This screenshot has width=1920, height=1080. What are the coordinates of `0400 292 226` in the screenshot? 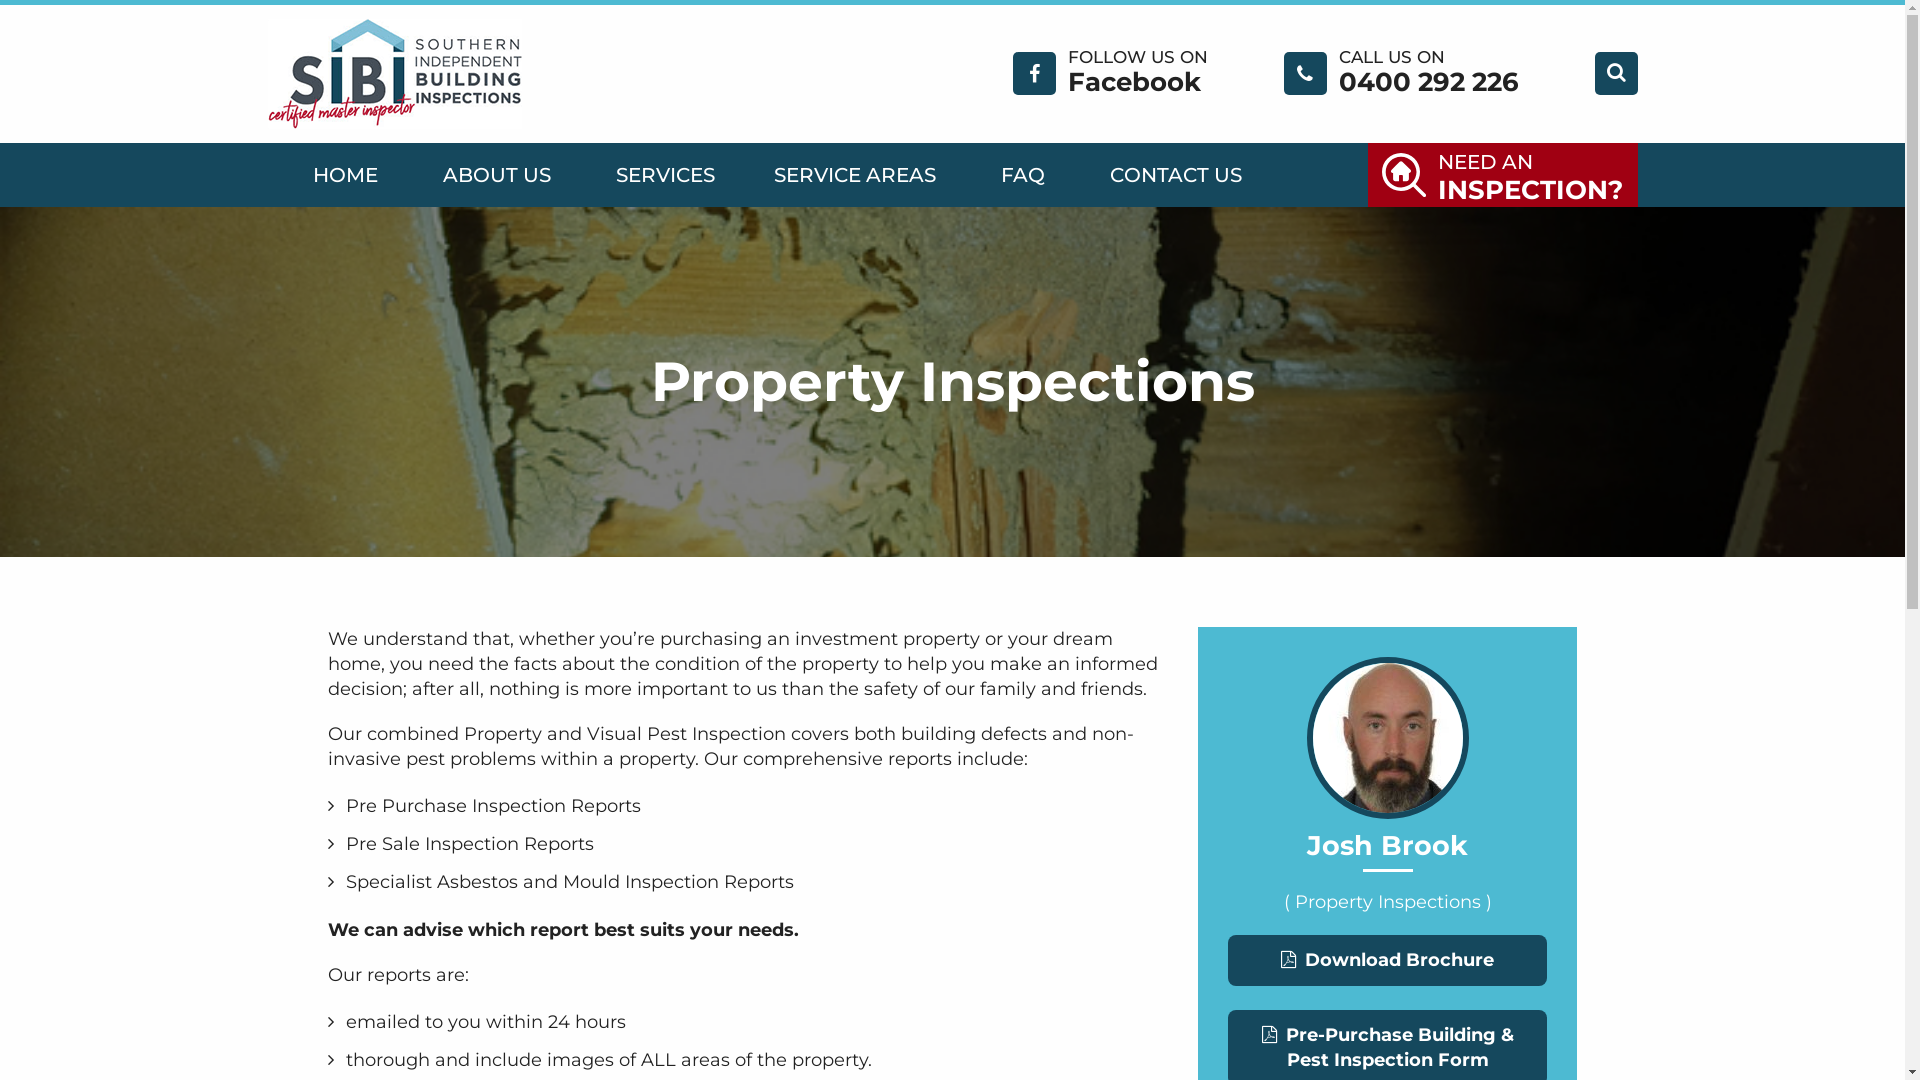 It's located at (1428, 82).